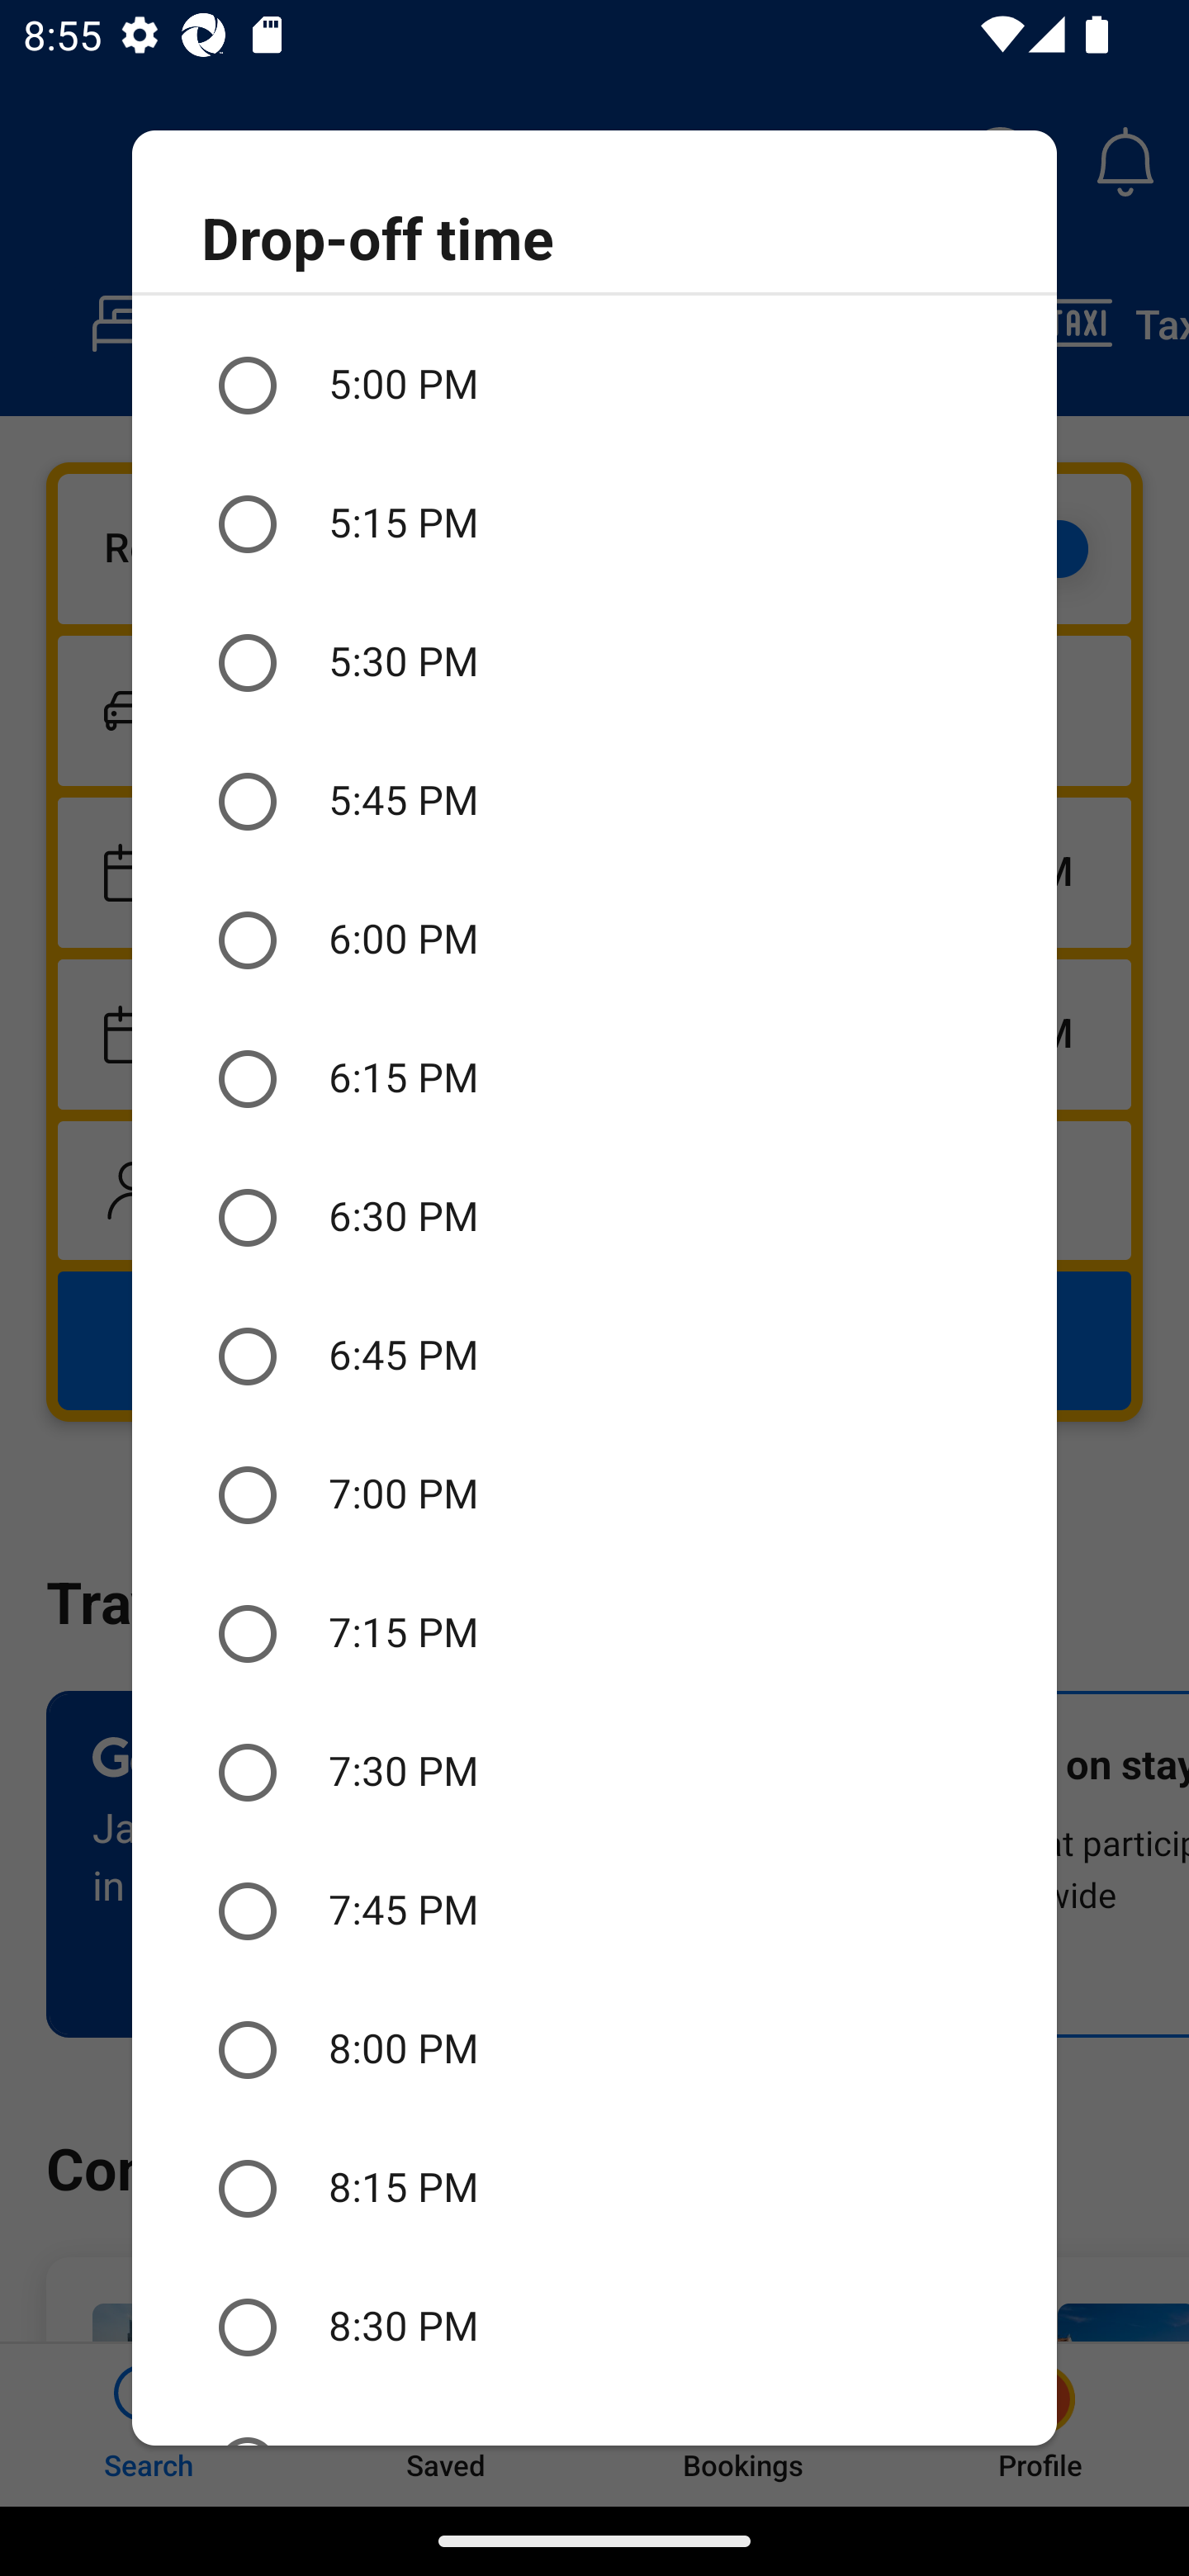  What do you see at coordinates (594, 386) in the screenshot?
I see `5:00 PM` at bounding box center [594, 386].